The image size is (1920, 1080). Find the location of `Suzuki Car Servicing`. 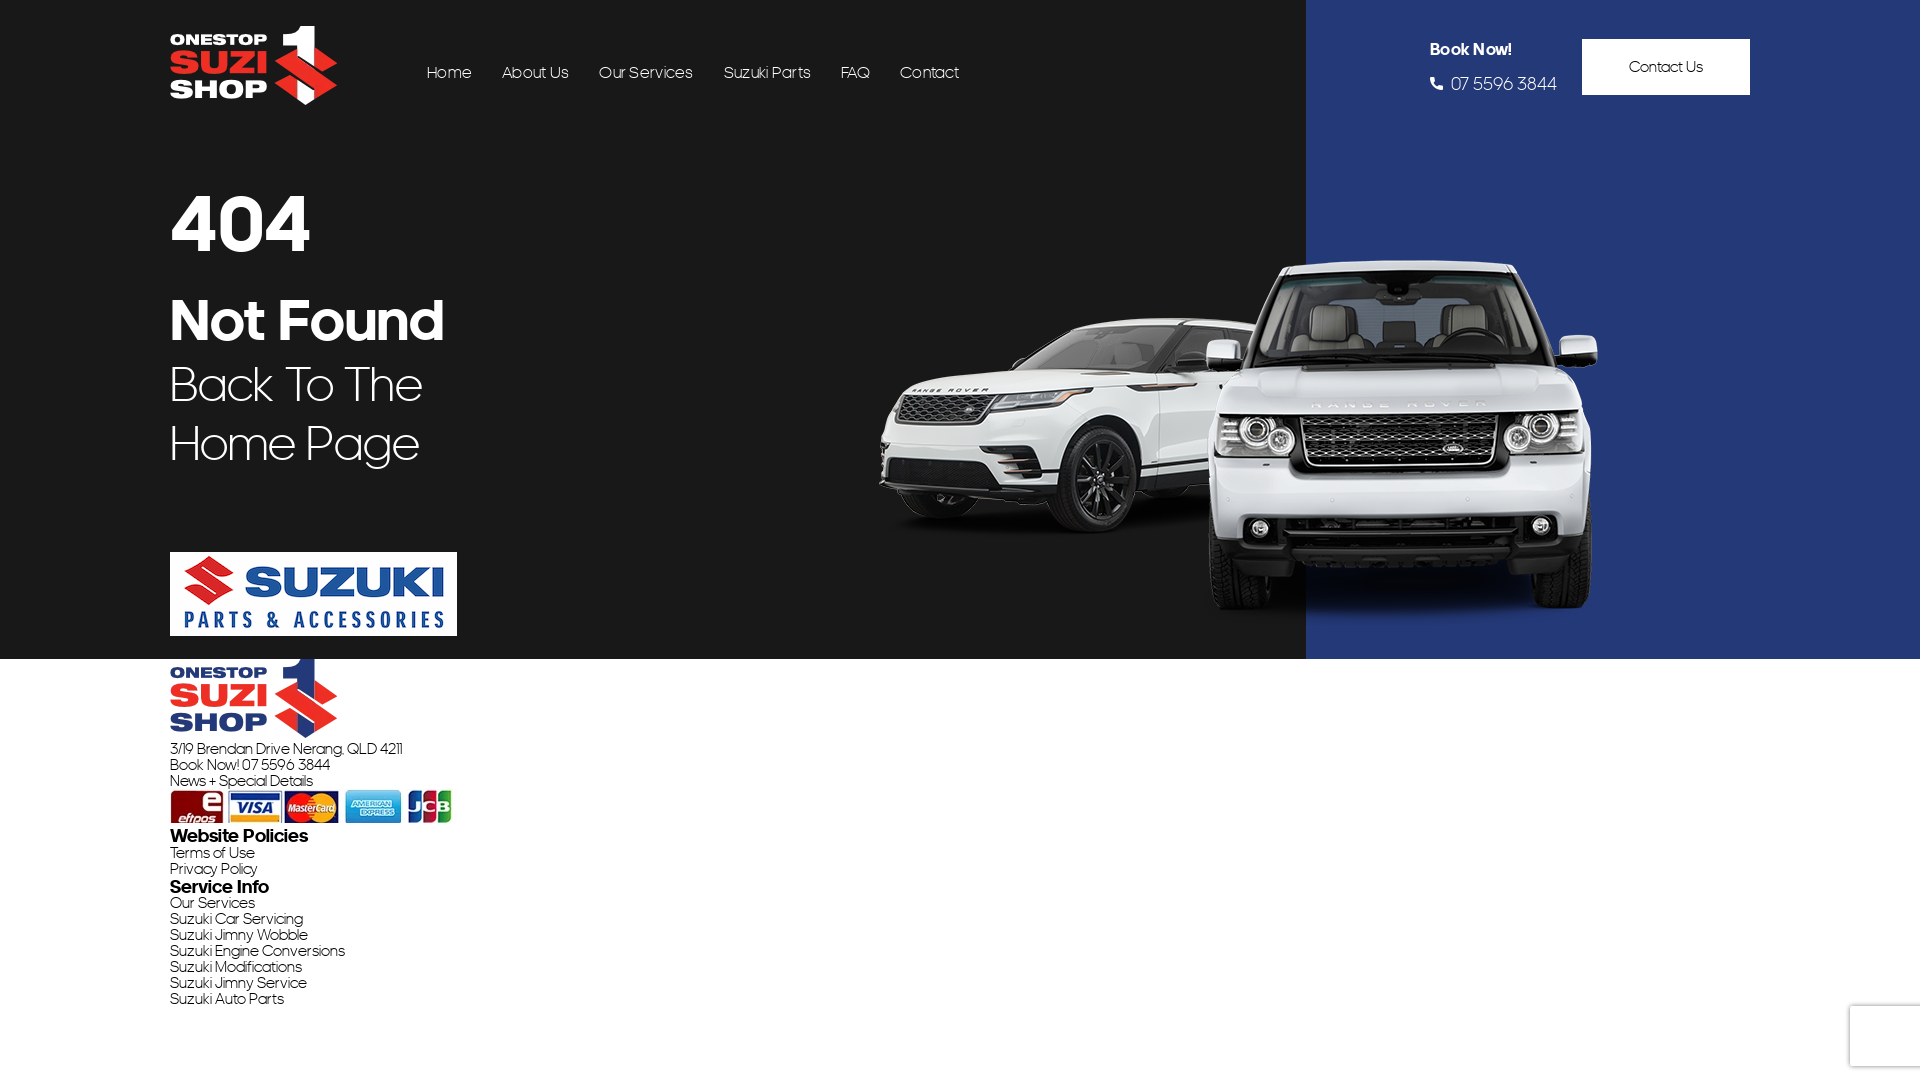

Suzuki Car Servicing is located at coordinates (236, 919).